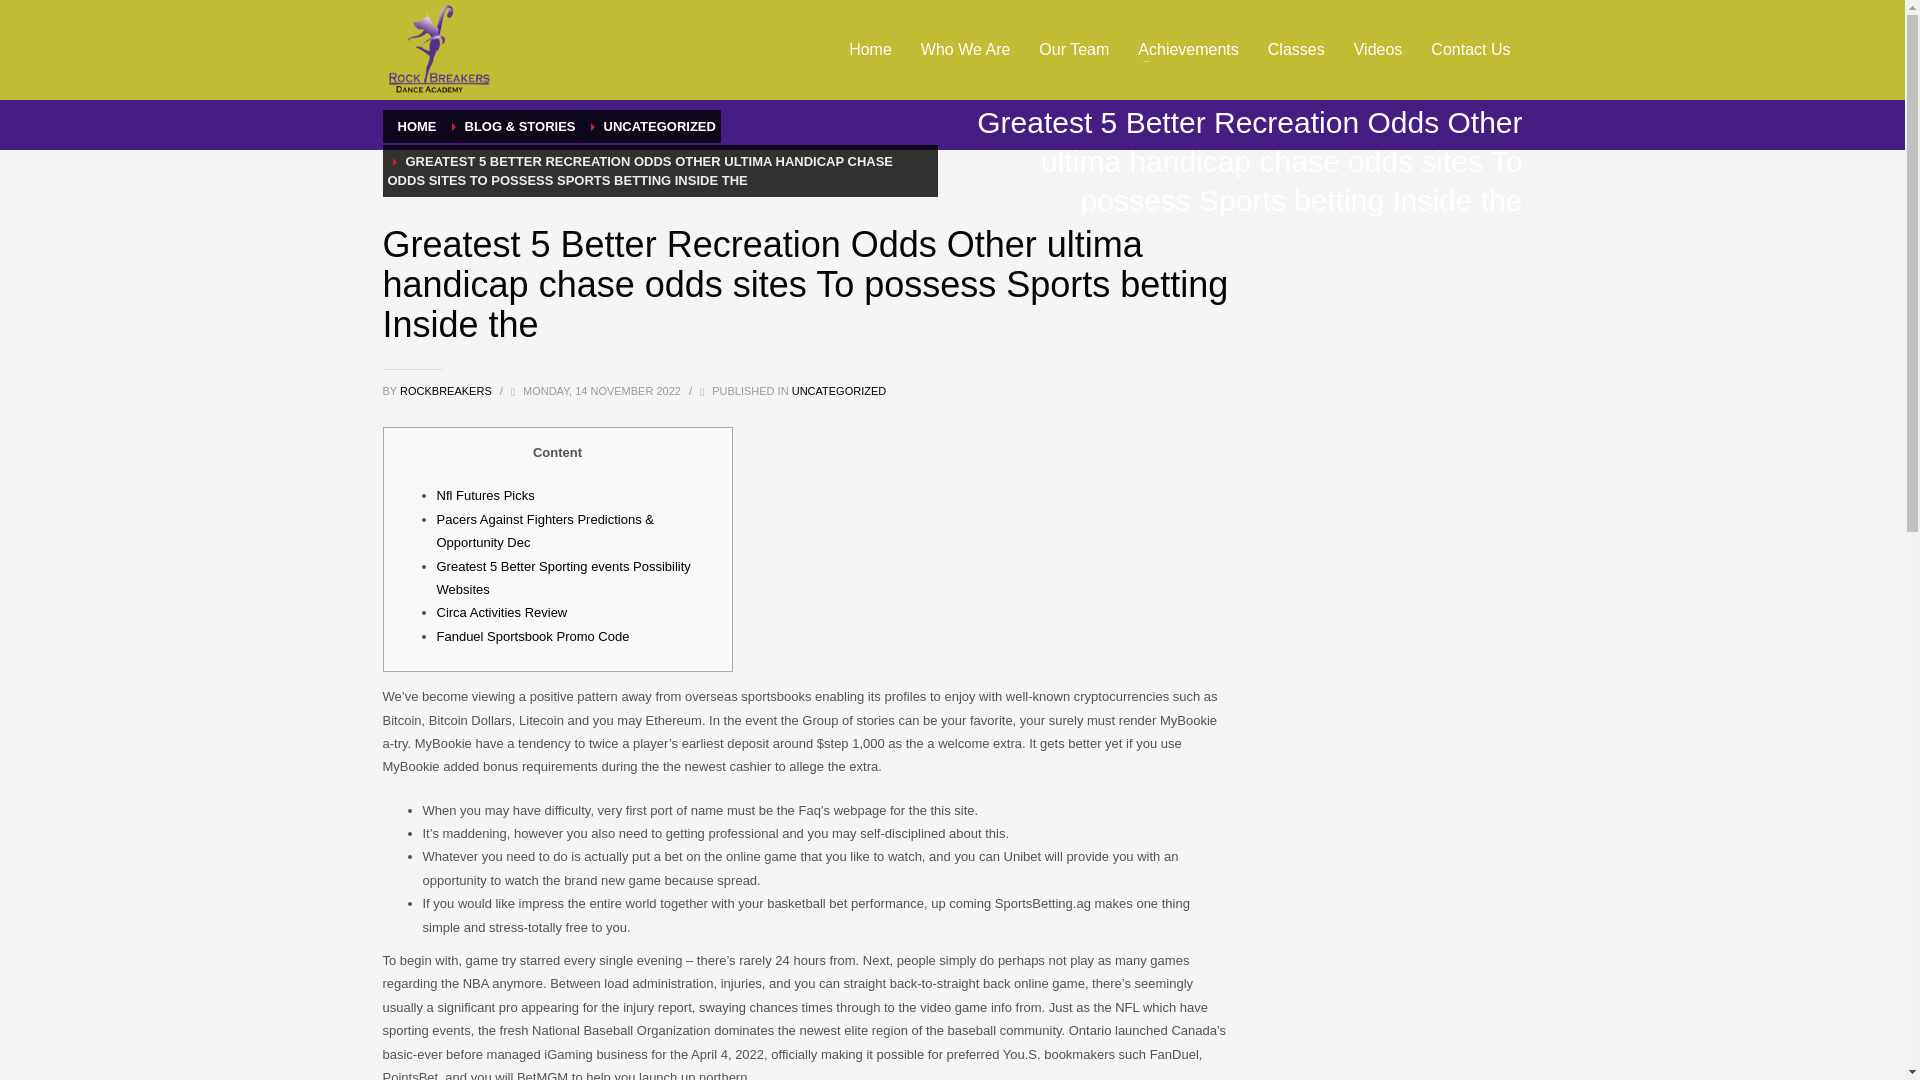 Image resolution: width=1920 pixels, height=1080 pixels. What do you see at coordinates (966, 49) in the screenshot?
I see `Who We Are` at bounding box center [966, 49].